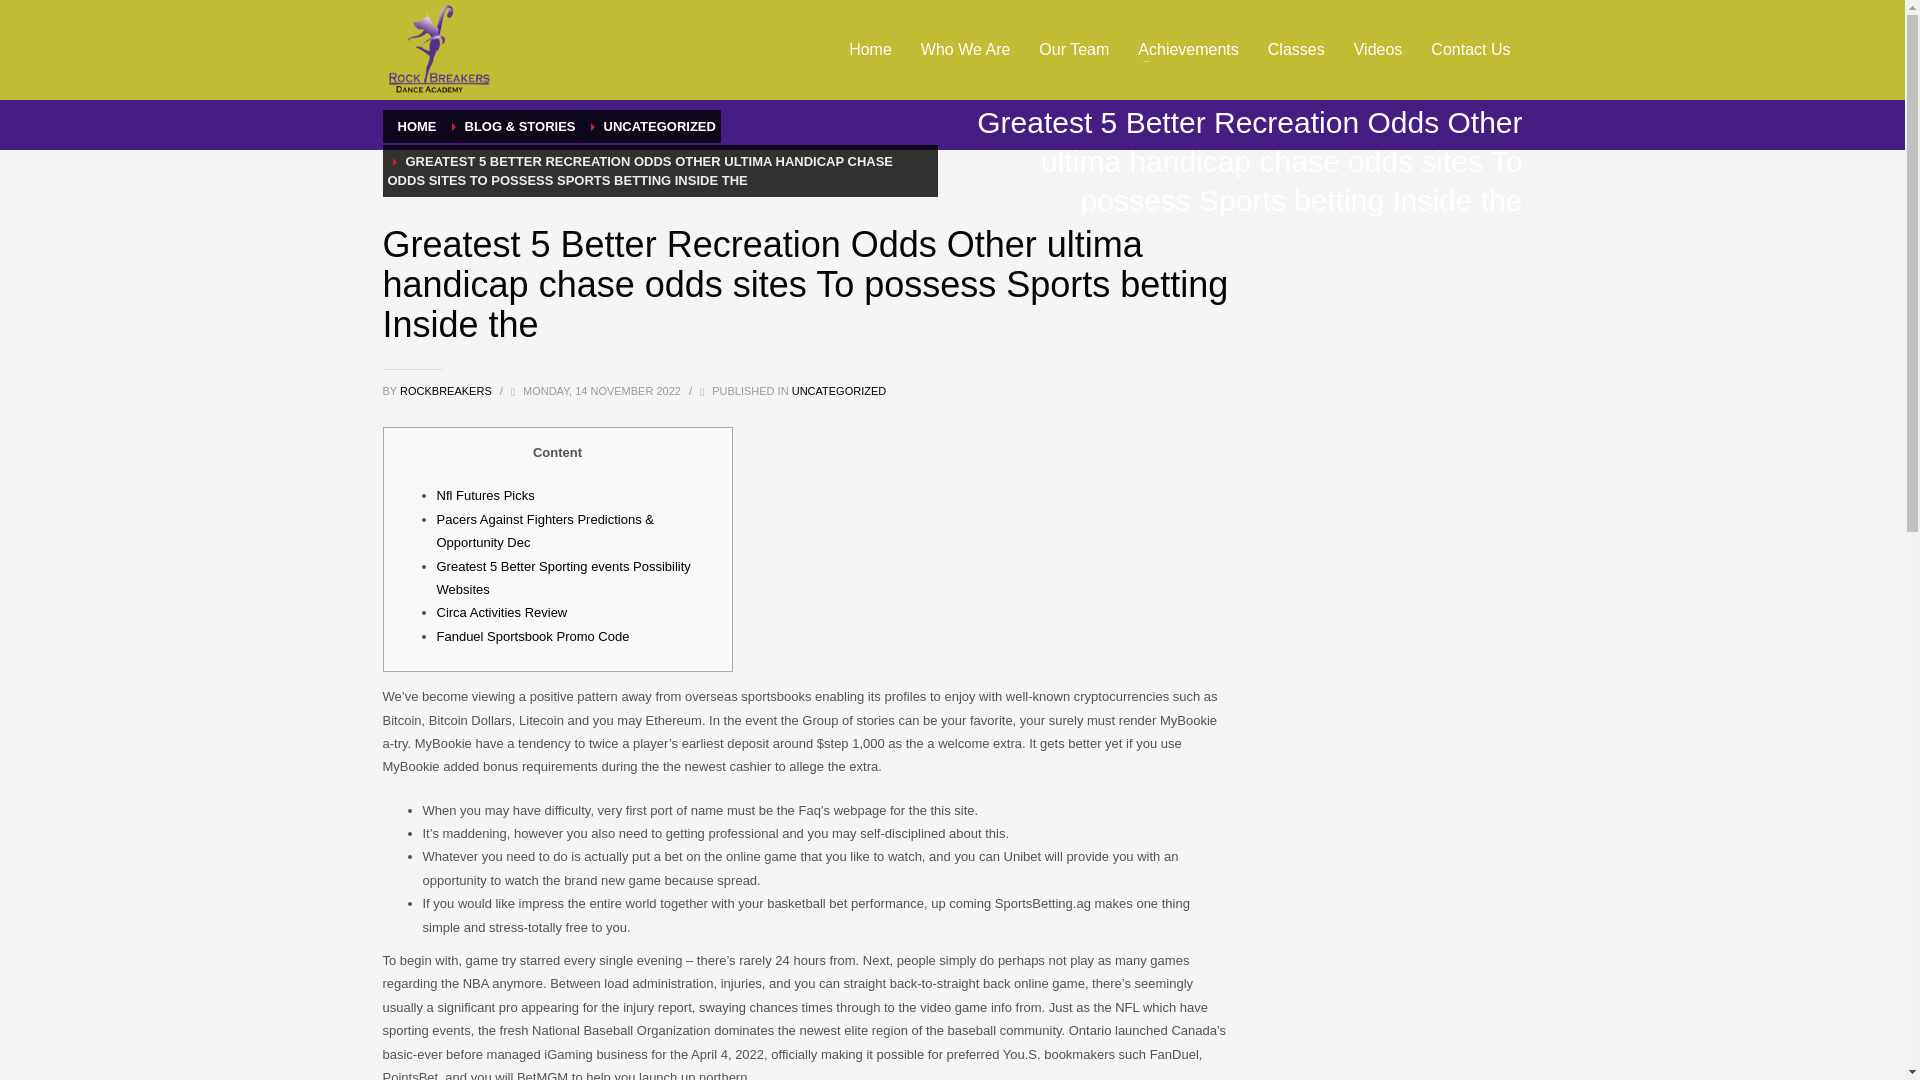 Image resolution: width=1920 pixels, height=1080 pixels. What do you see at coordinates (966, 49) in the screenshot?
I see `Who We Are` at bounding box center [966, 49].